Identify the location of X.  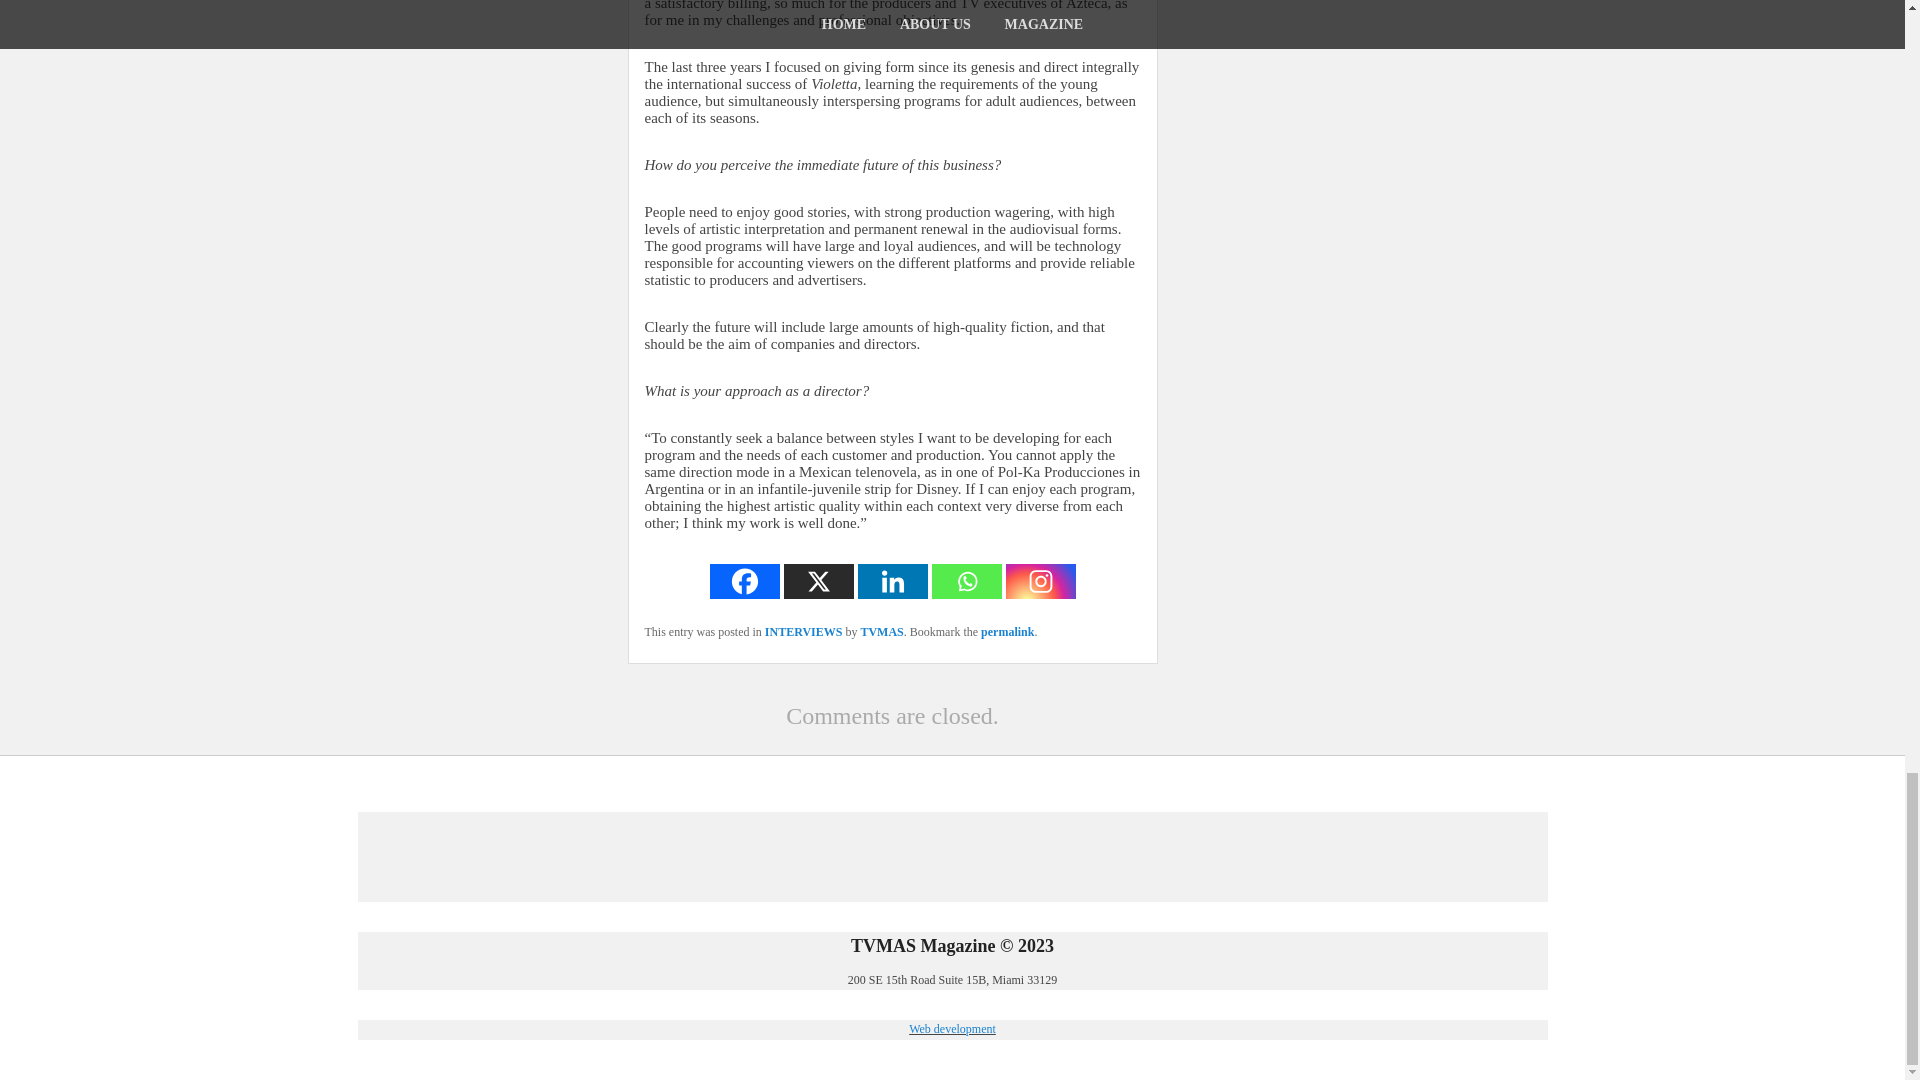
(818, 581).